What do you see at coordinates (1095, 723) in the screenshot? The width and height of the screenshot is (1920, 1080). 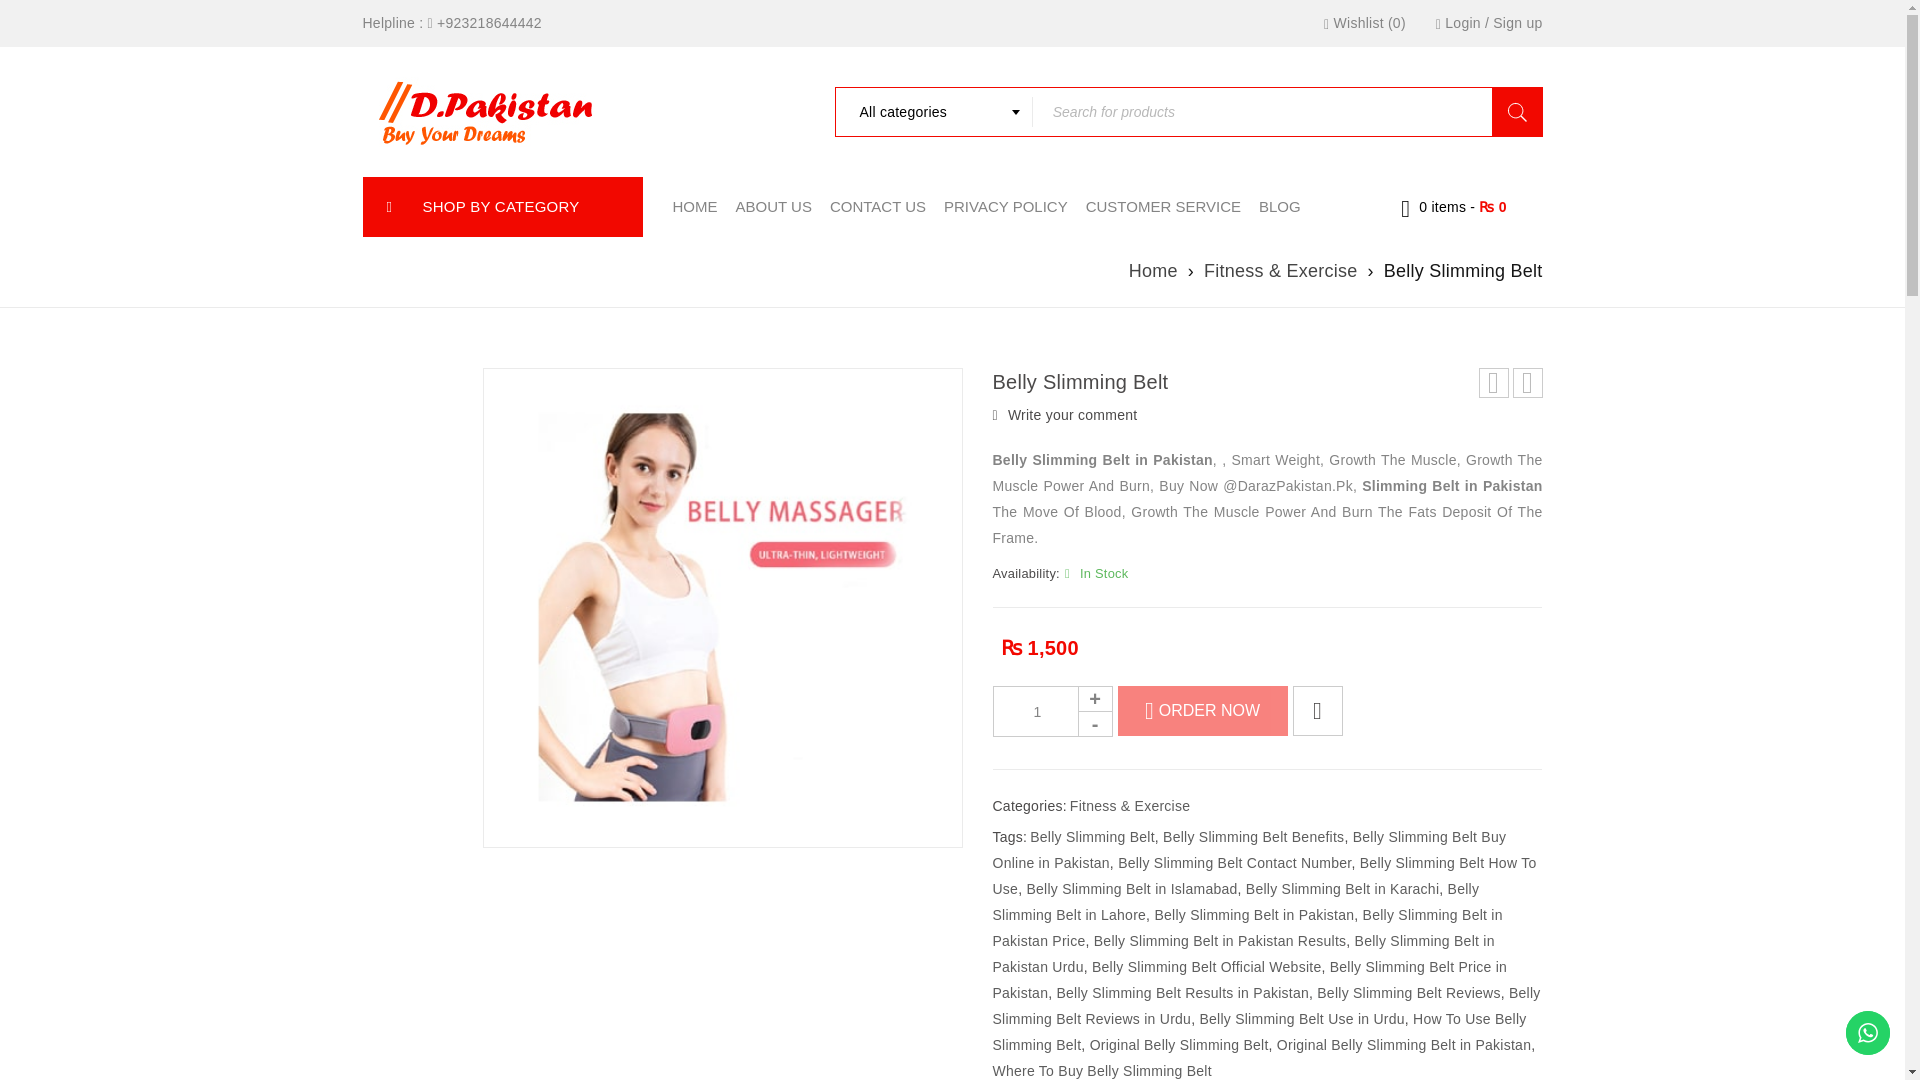 I see `-` at bounding box center [1095, 723].